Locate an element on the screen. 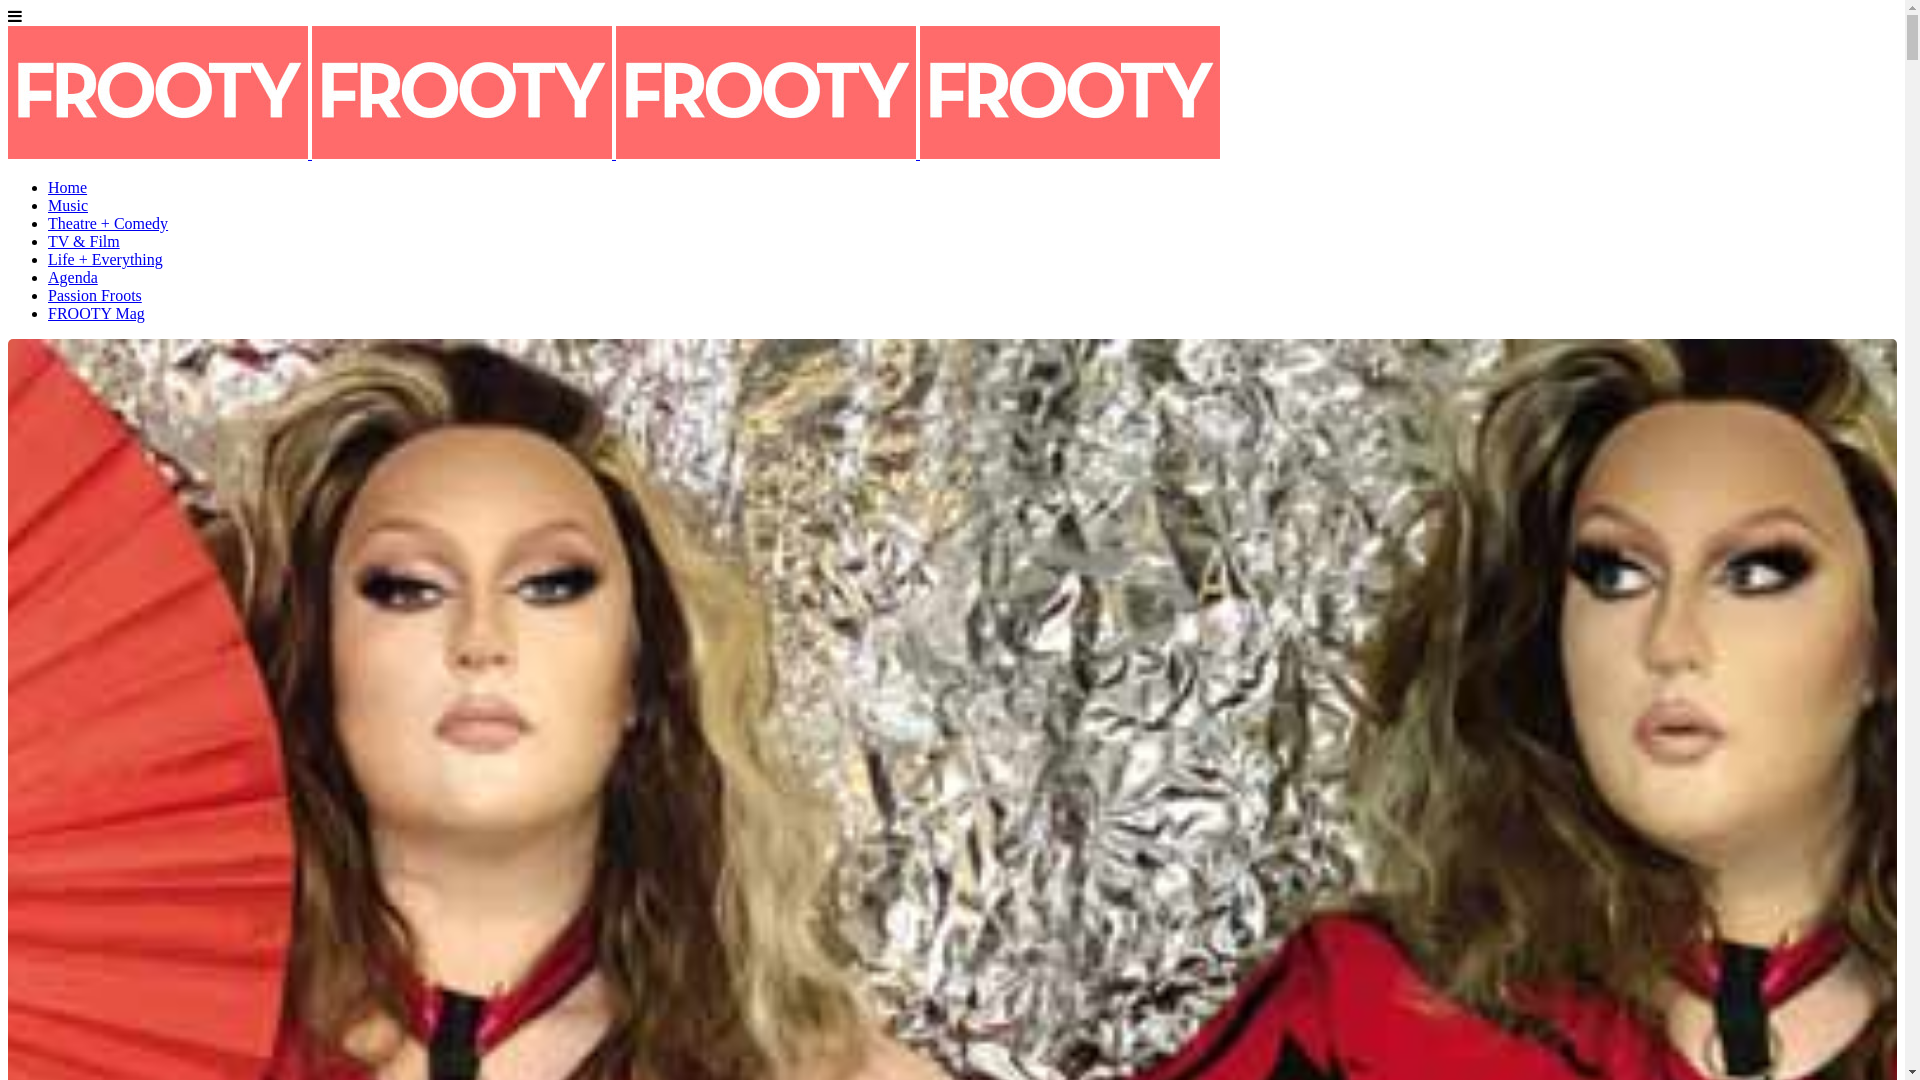 Image resolution: width=1920 pixels, height=1080 pixels. FROOTY Mag is located at coordinates (96, 314).